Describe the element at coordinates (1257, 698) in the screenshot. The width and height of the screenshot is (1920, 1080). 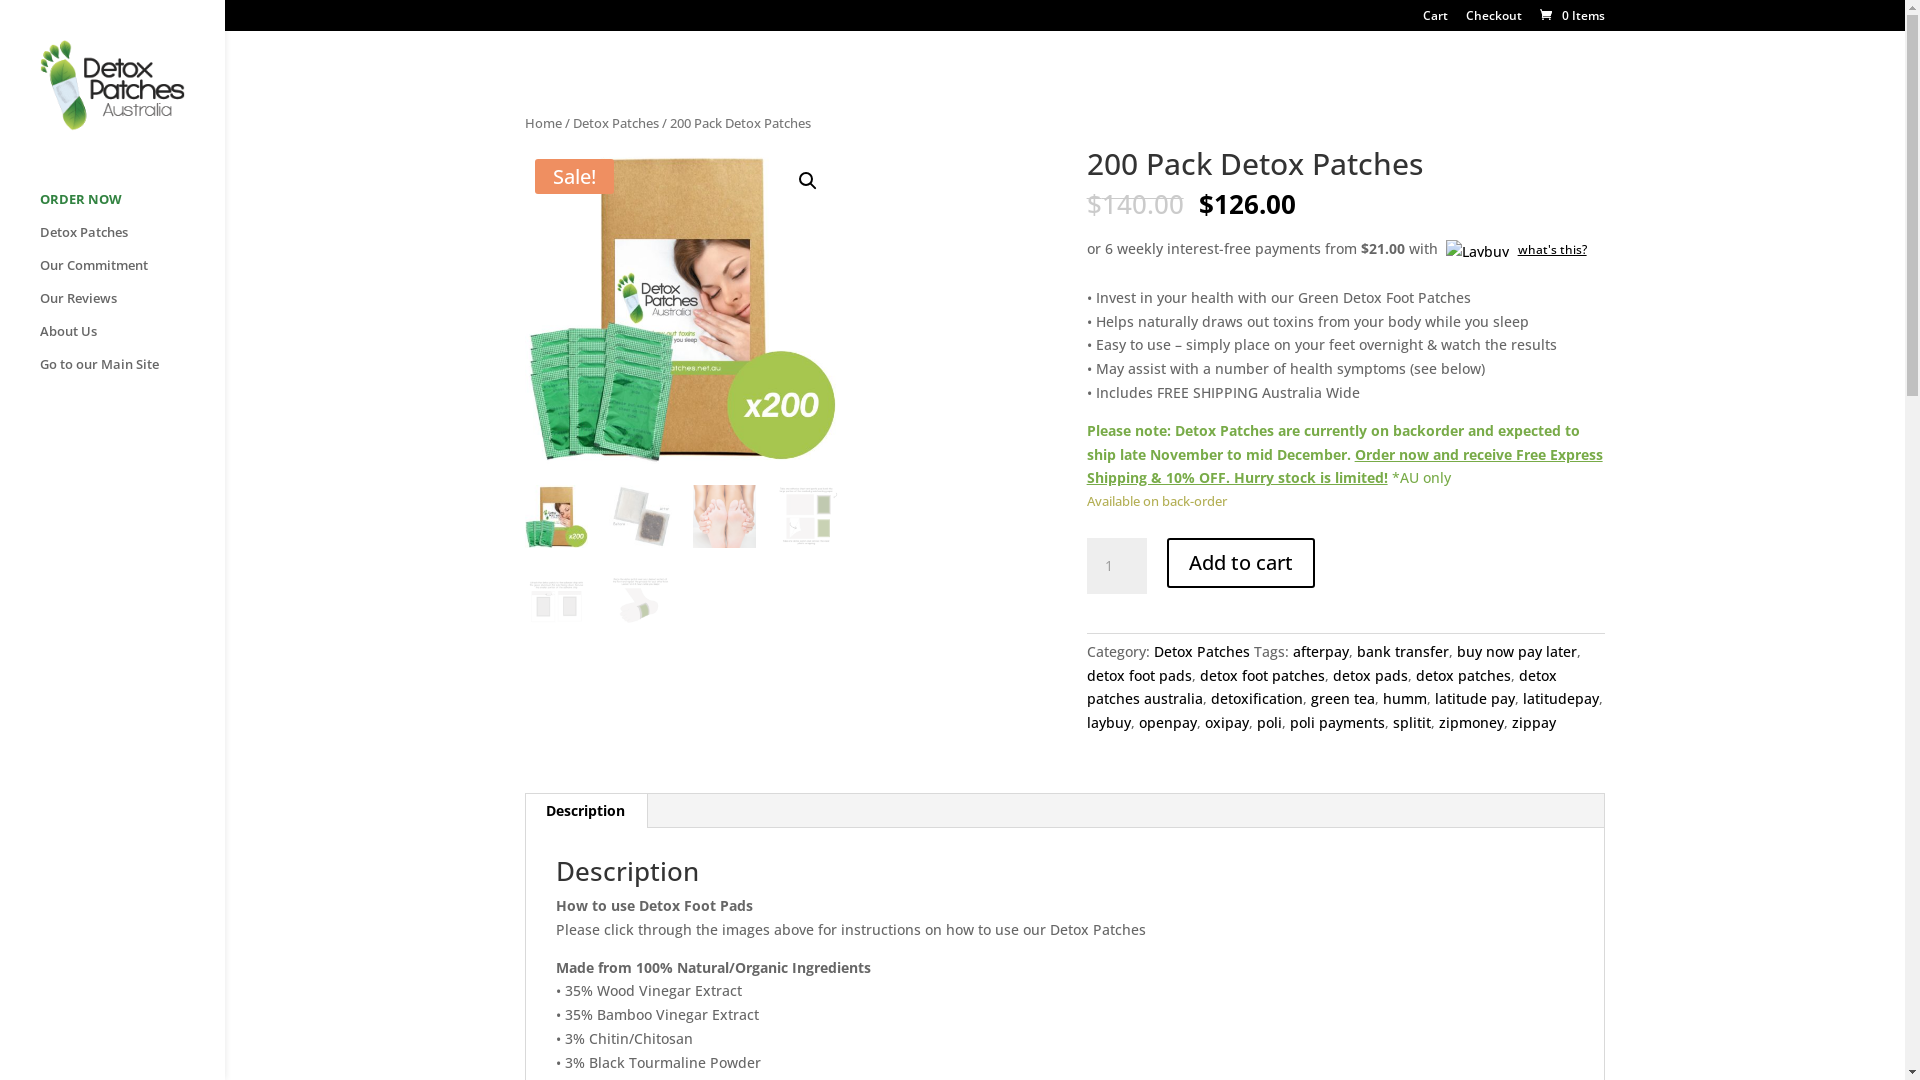
I see `detoxification` at that location.